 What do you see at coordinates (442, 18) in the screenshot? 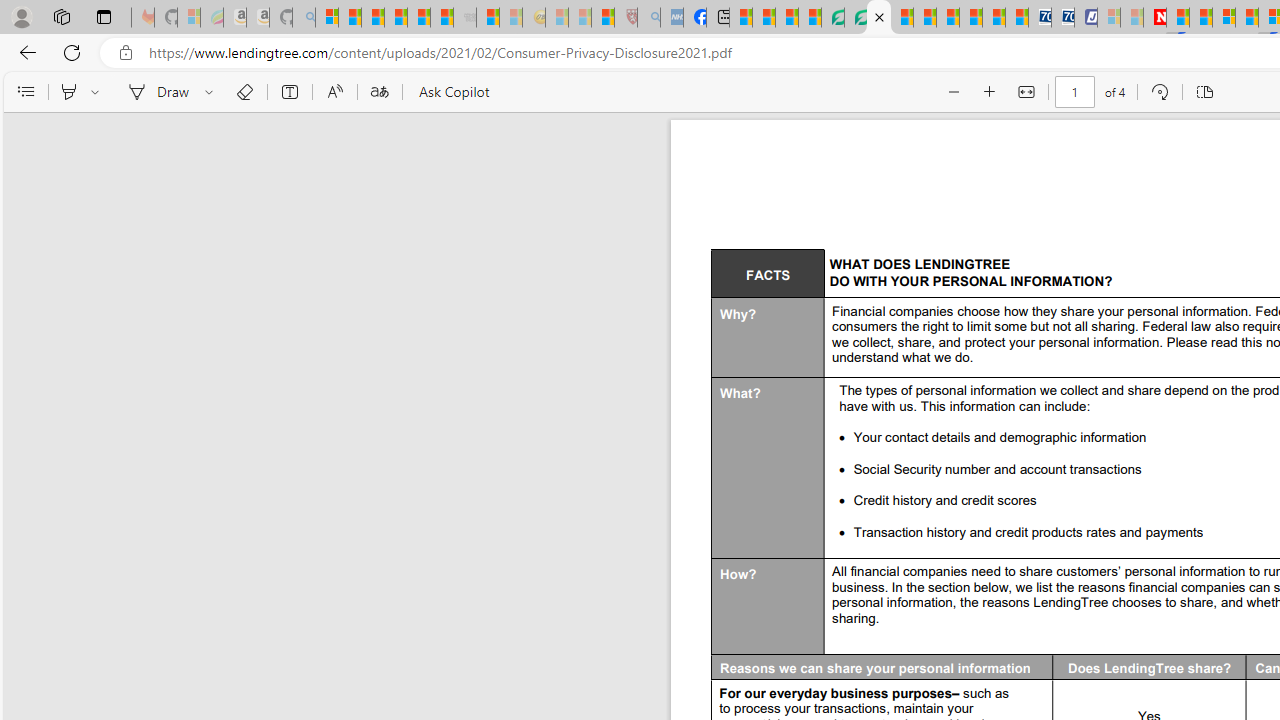
I see `Stocks - MSN` at bounding box center [442, 18].